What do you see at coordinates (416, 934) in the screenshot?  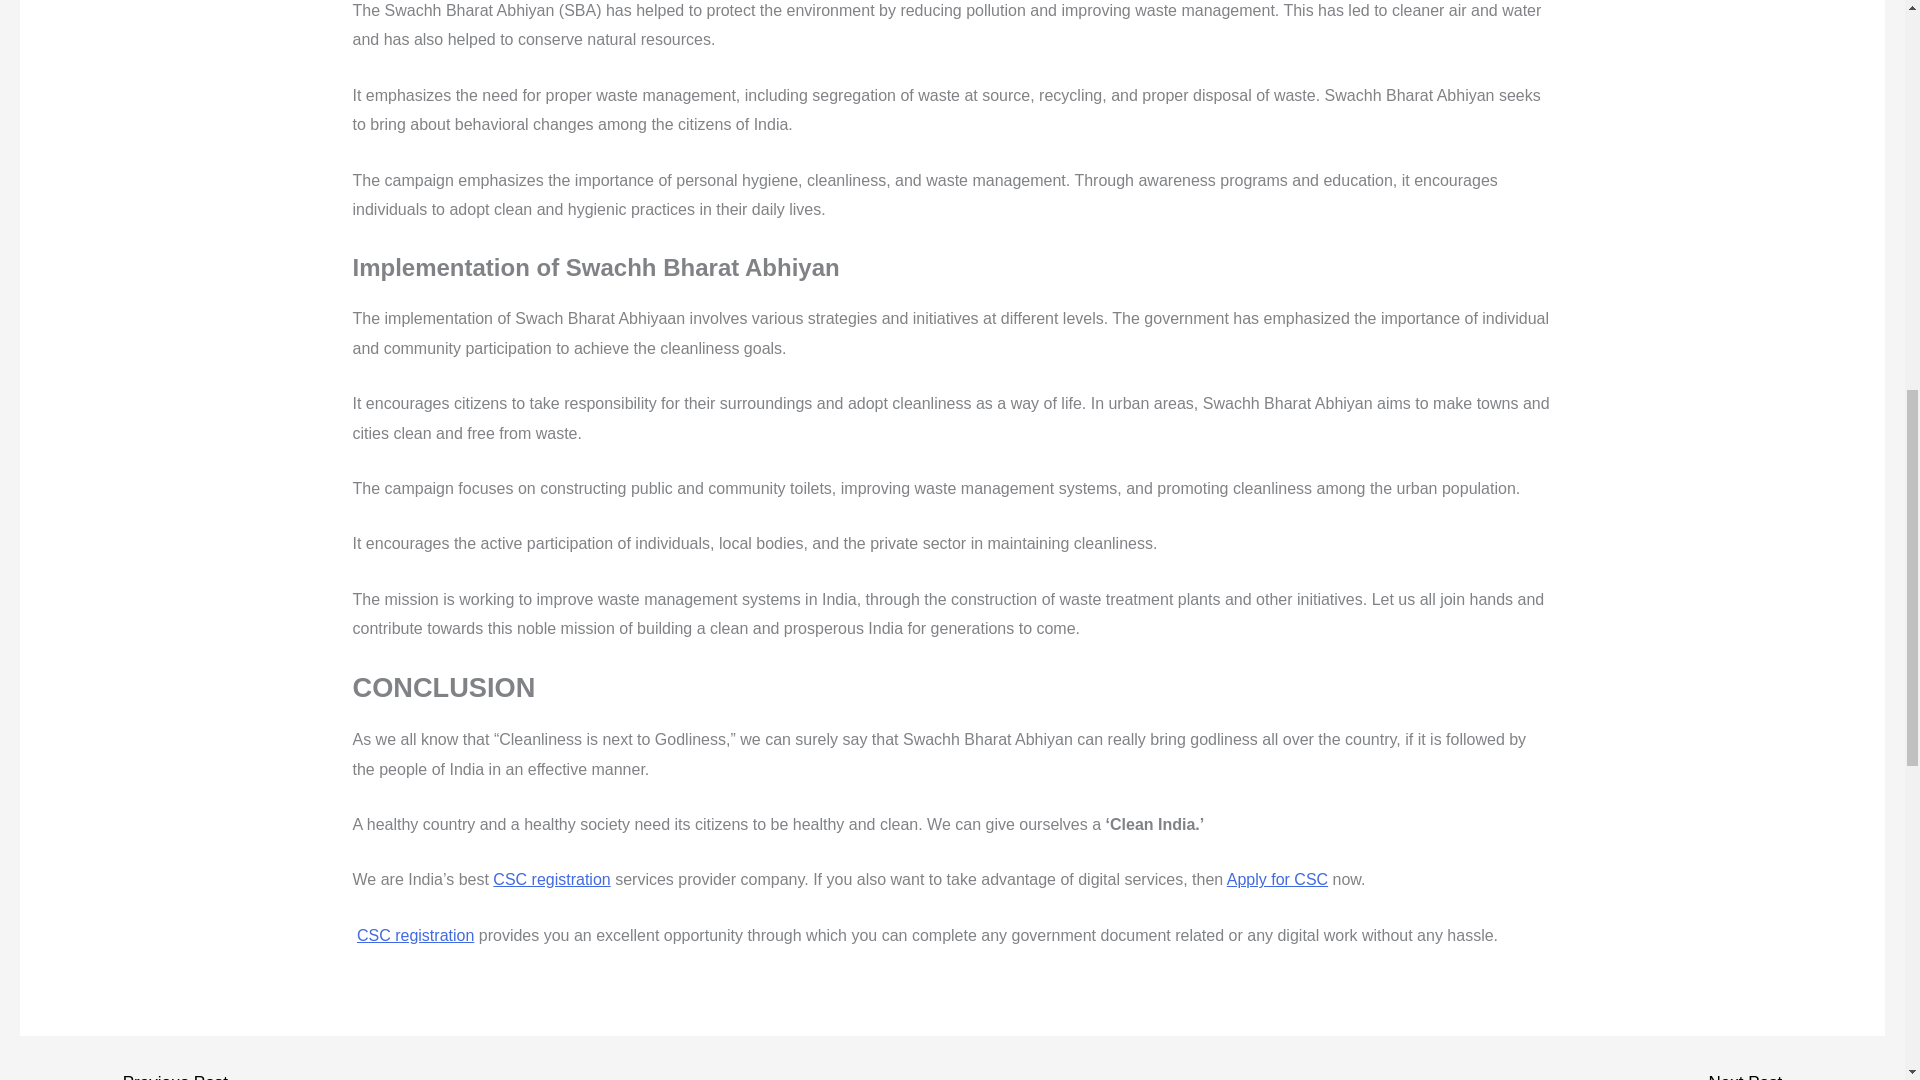 I see `CSC registration` at bounding box center [416, 934].